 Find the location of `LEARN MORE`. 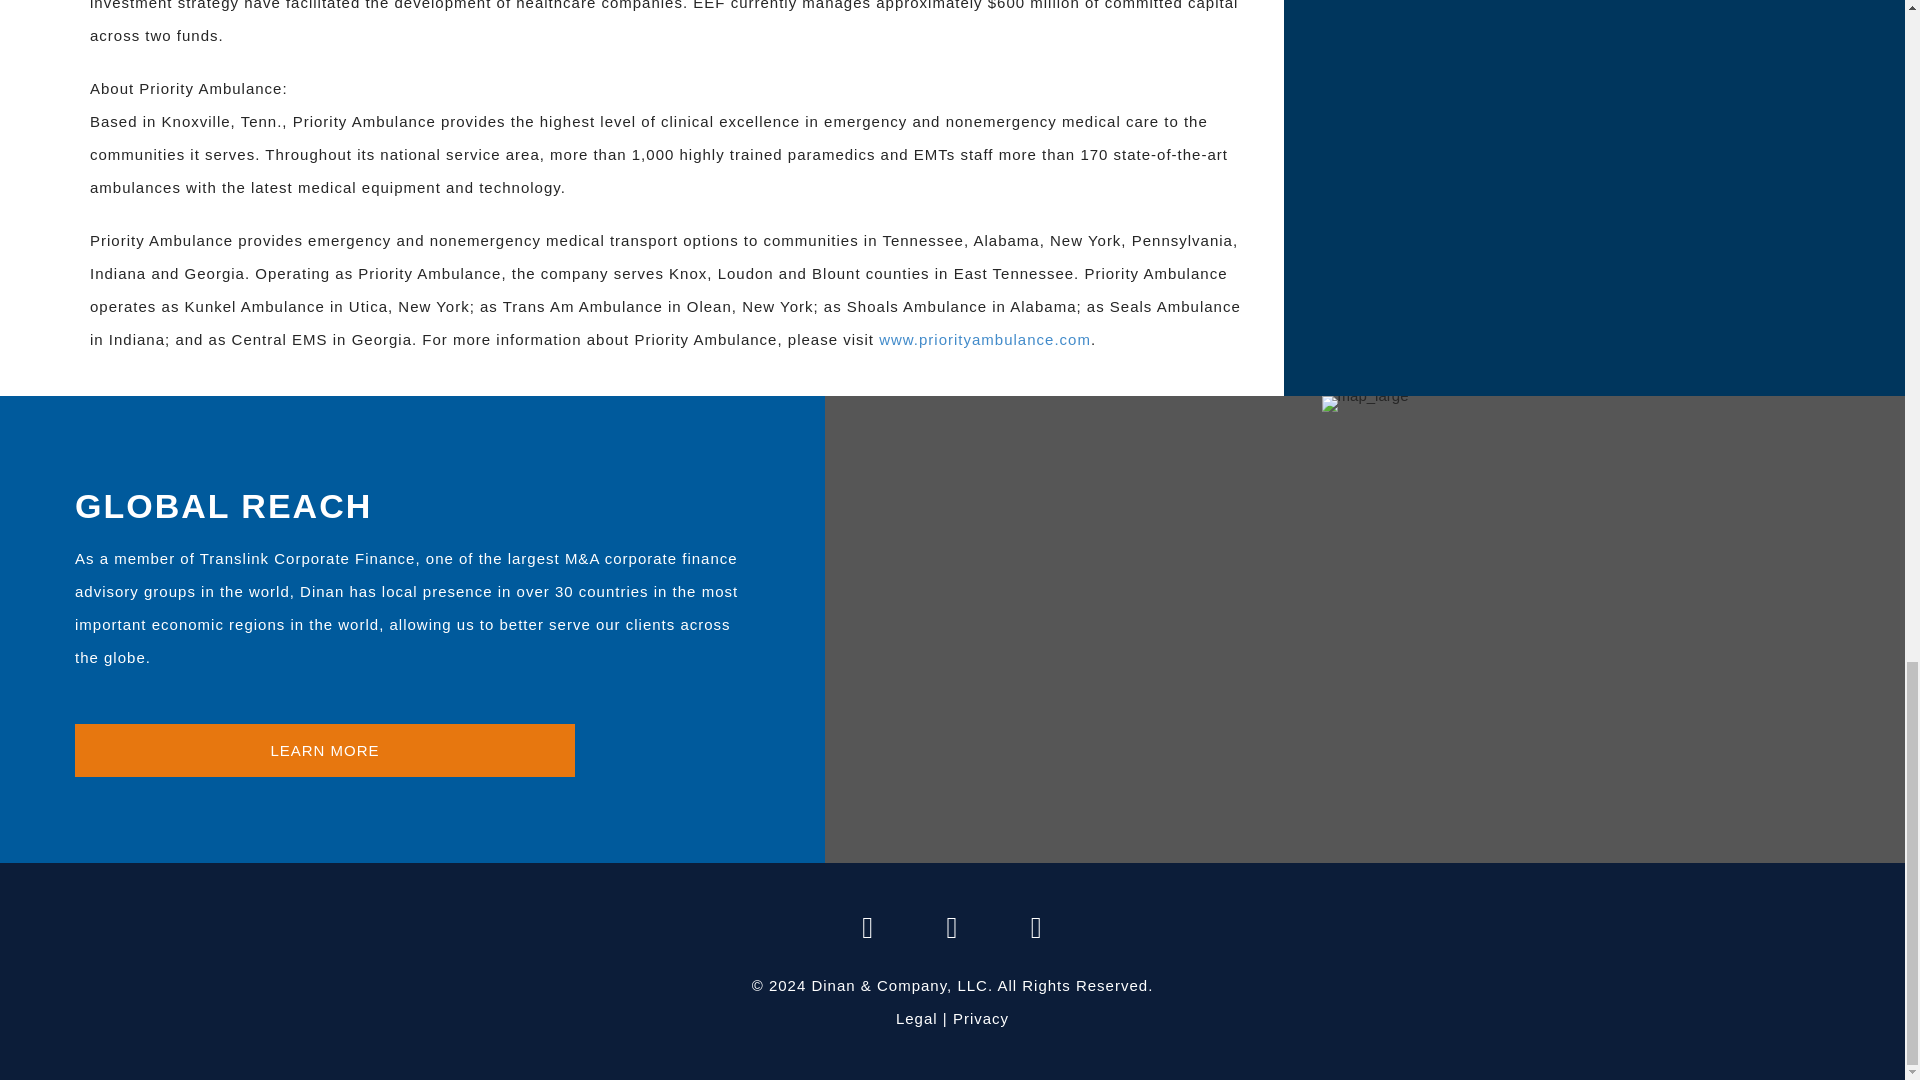

LEARN MORE is located at coordinates (324, 750).